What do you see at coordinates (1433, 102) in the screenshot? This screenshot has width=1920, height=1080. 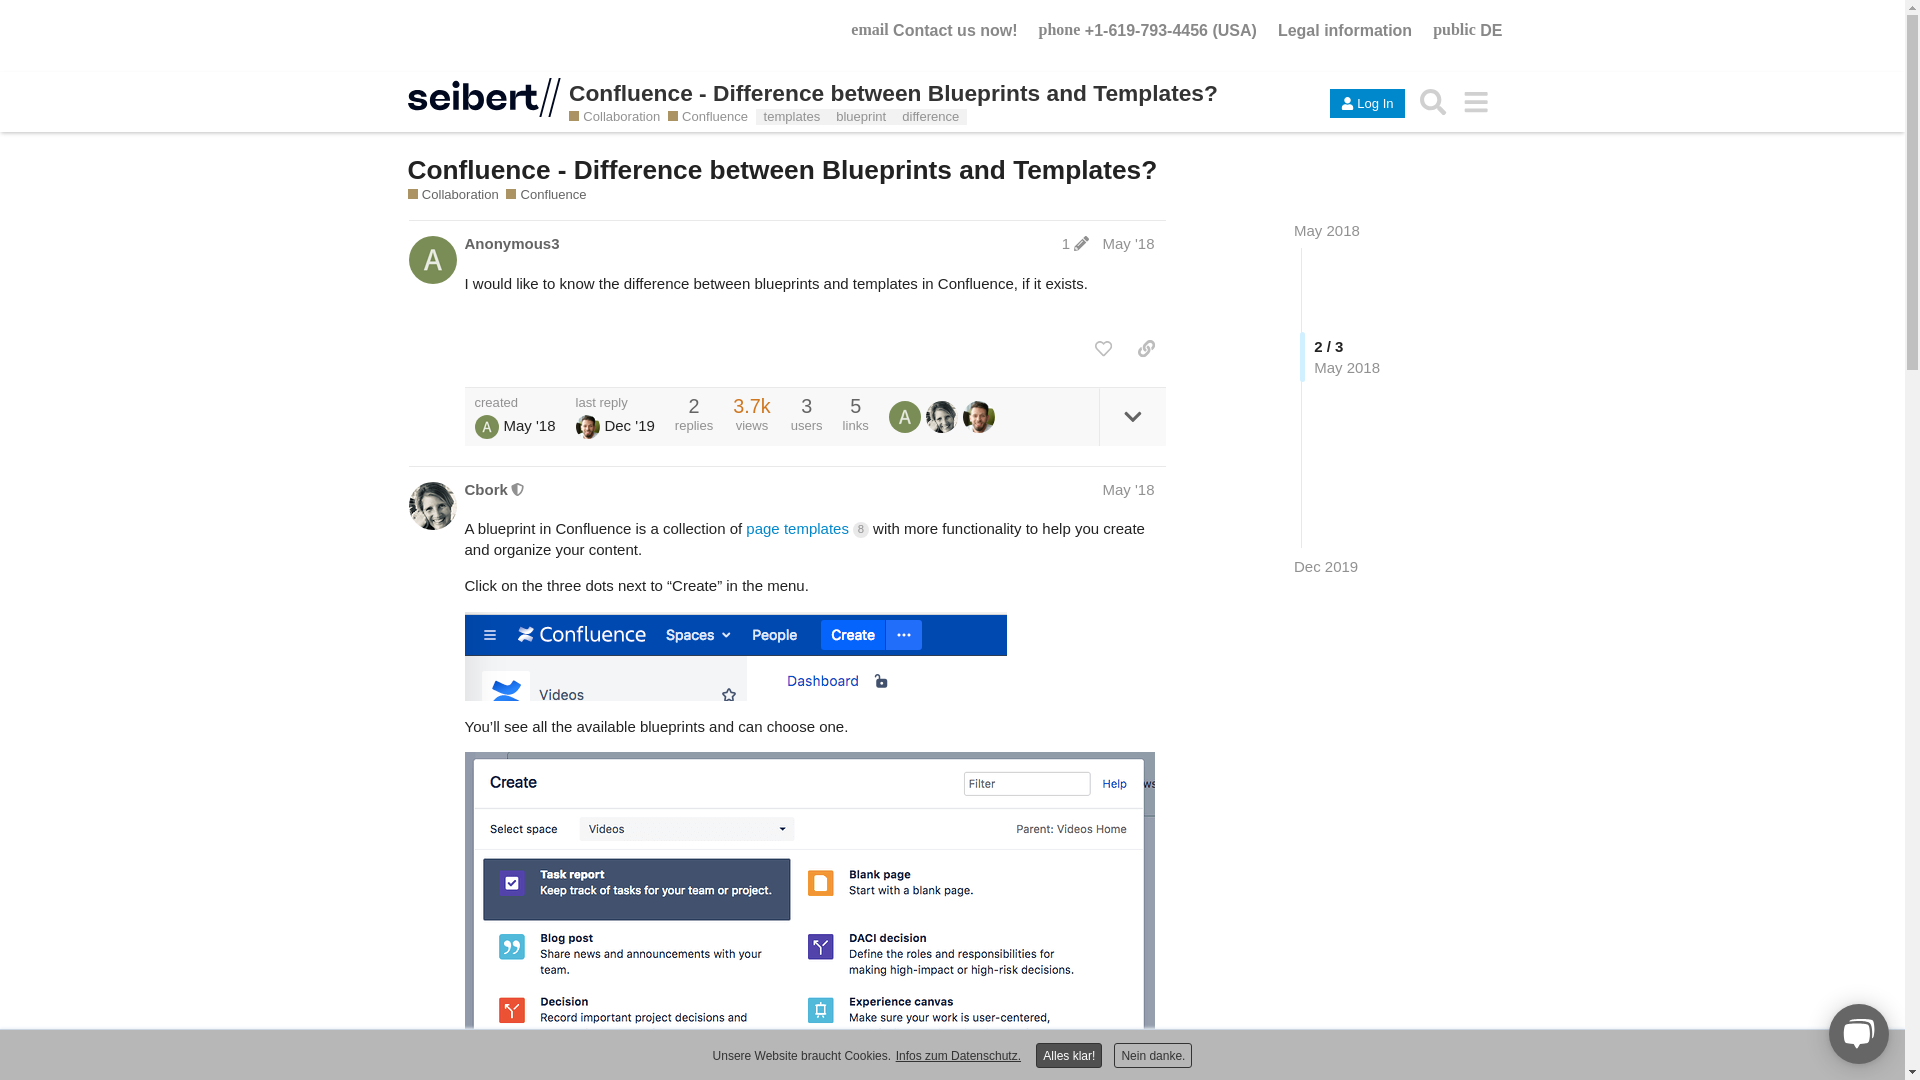 I see `Search` at bounding box center [1433, 102].